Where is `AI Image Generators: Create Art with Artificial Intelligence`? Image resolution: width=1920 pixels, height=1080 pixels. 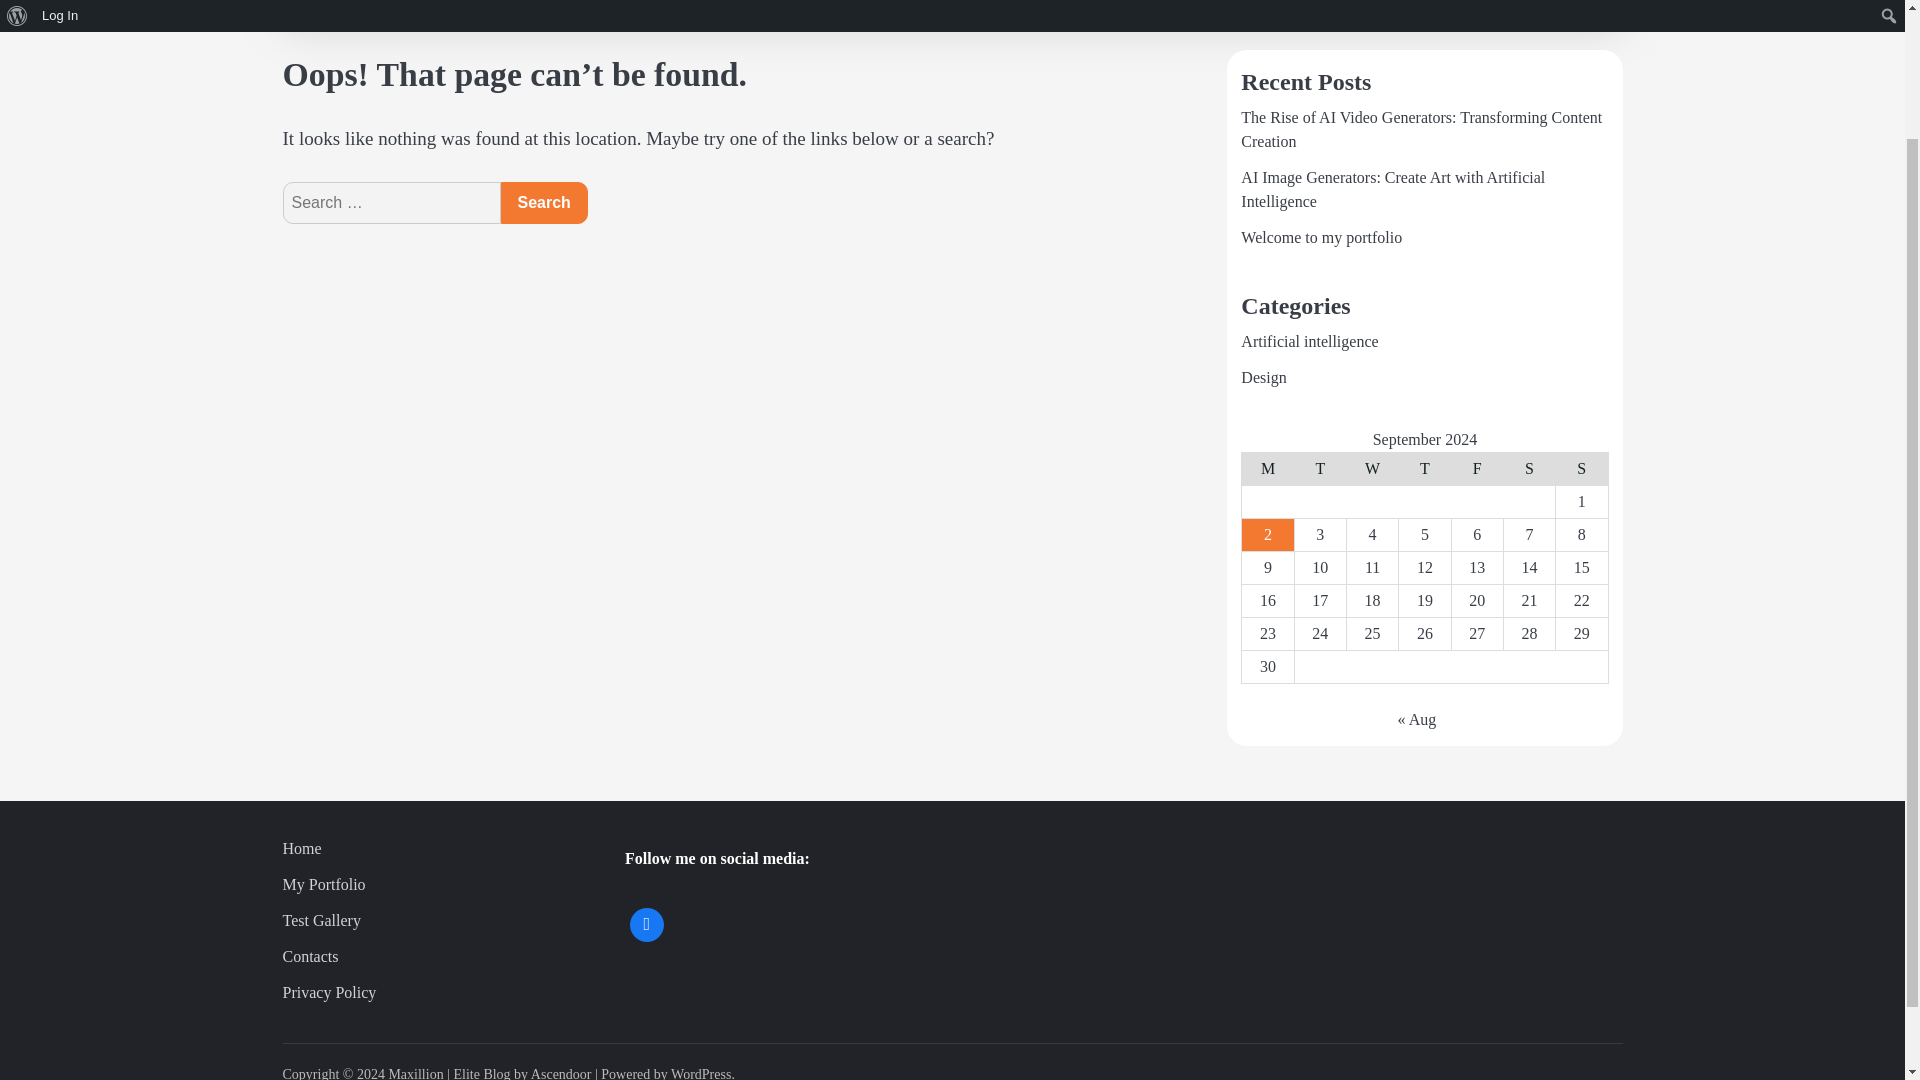 AI Image Generators: Create Art with Artificial Intelligence is located at coordinates (1392, 188).